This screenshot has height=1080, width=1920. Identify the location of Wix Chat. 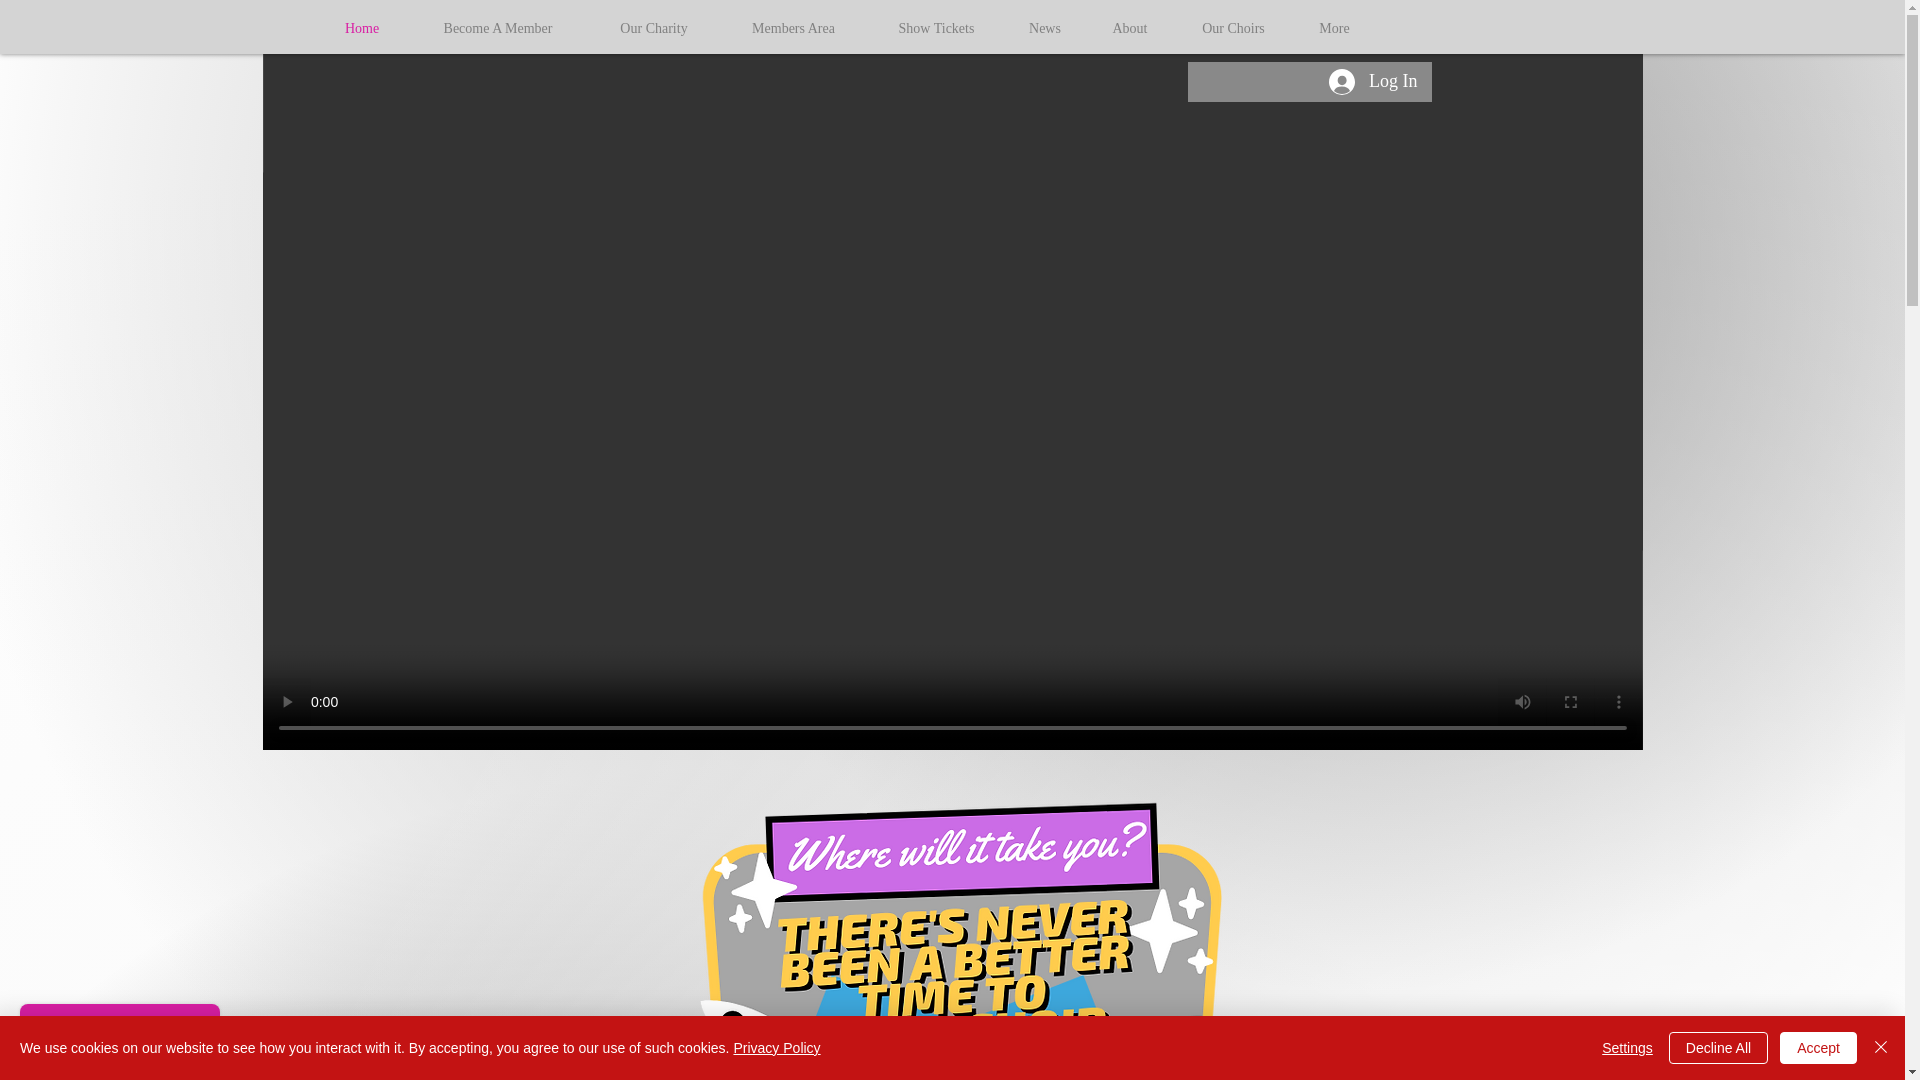
(115, 1036).